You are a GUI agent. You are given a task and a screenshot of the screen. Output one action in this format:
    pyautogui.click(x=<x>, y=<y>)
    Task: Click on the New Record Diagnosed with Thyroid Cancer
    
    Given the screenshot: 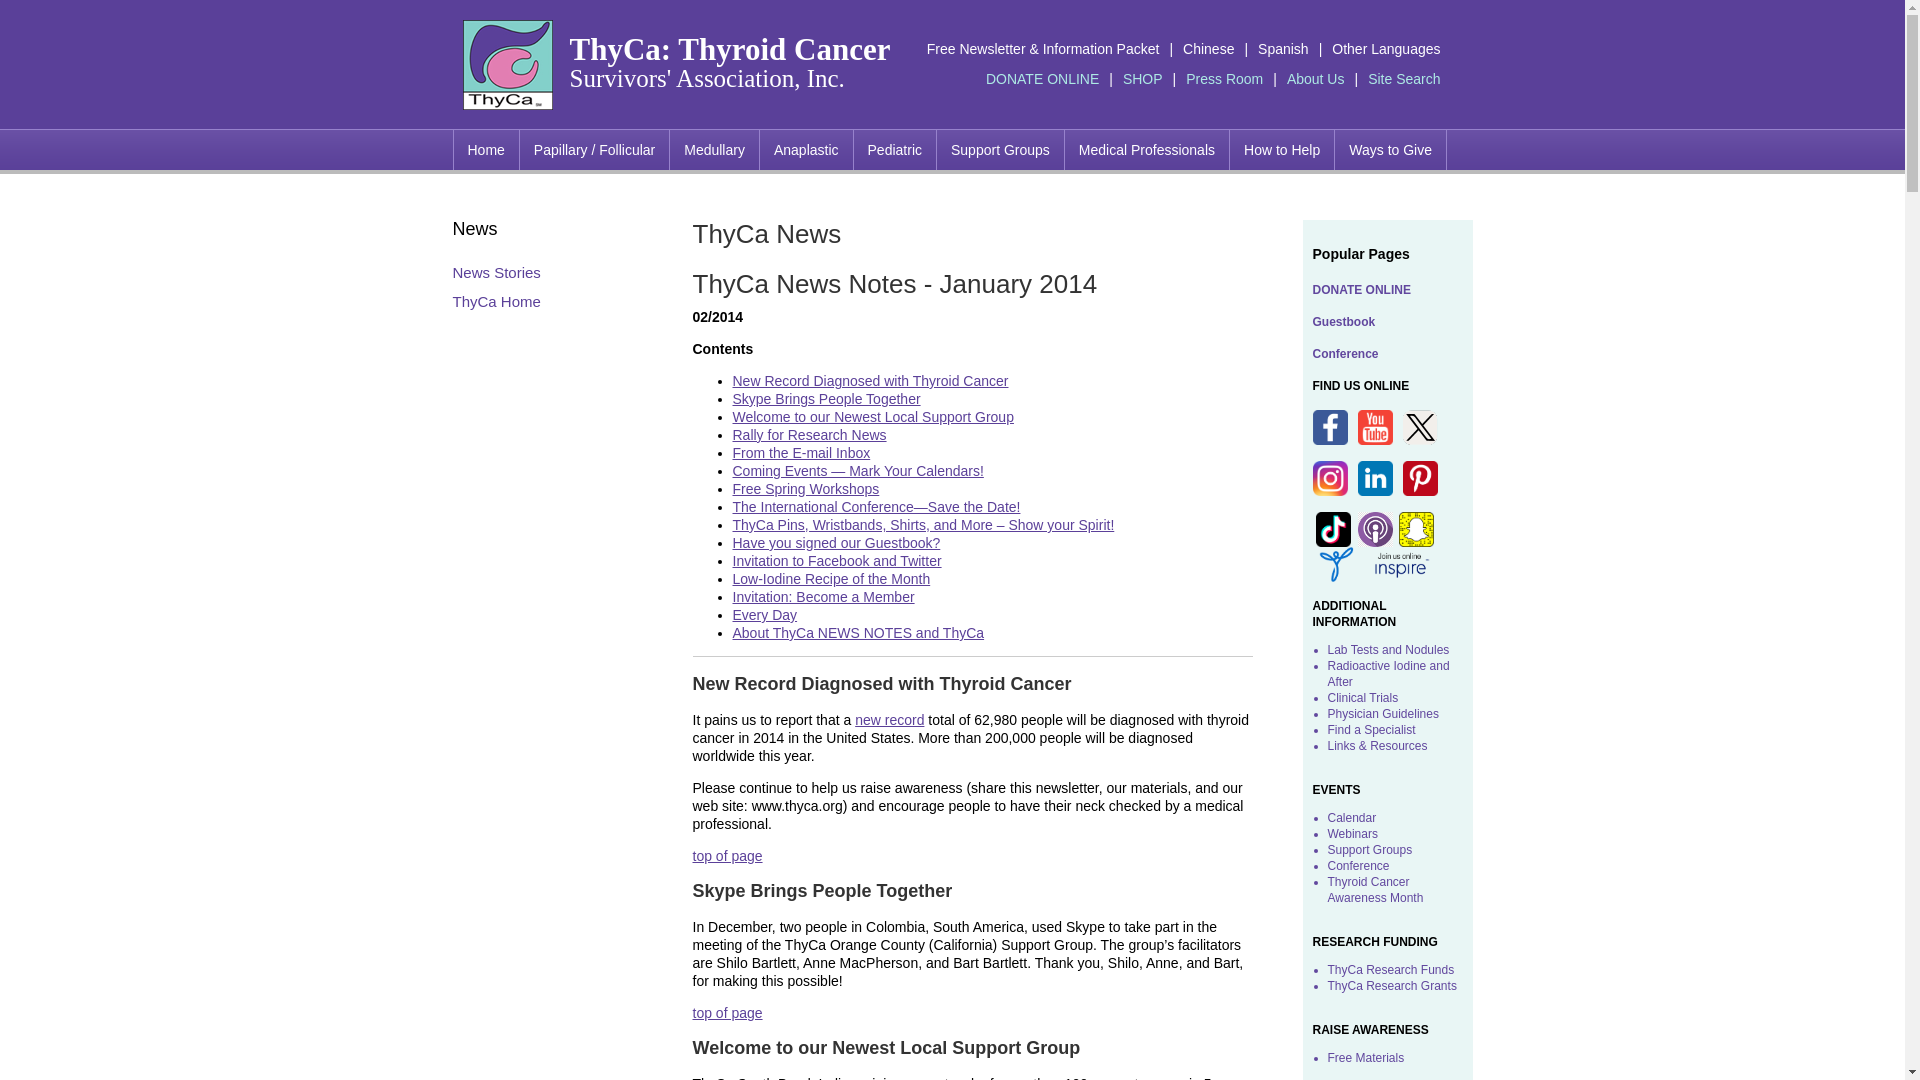 What is the action you would take?
    pyautogui.click(x=870, y=380)
    